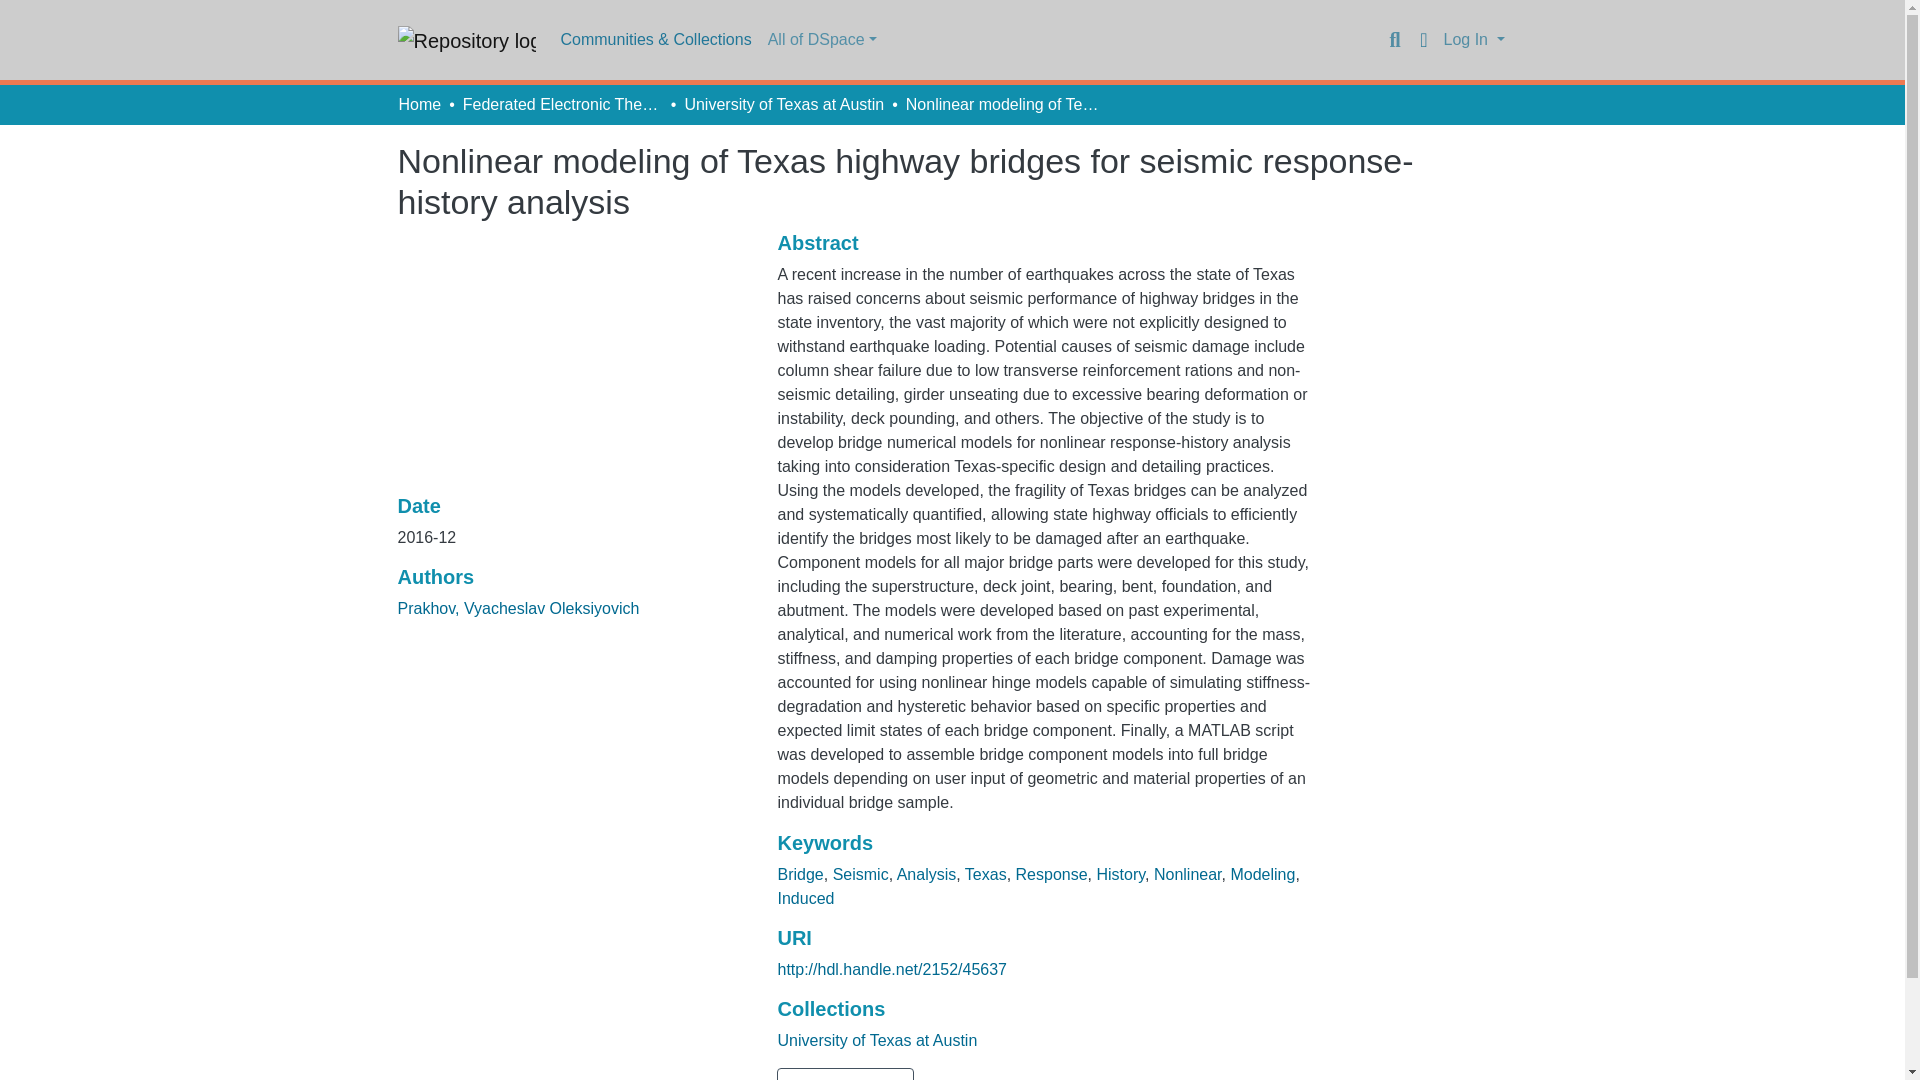 The width and height of the screenshot is (1920, 1080). What do you see at coordinates (926, 874) in the screenshot?
I see `Analysis` at bounding box center [926, 874].